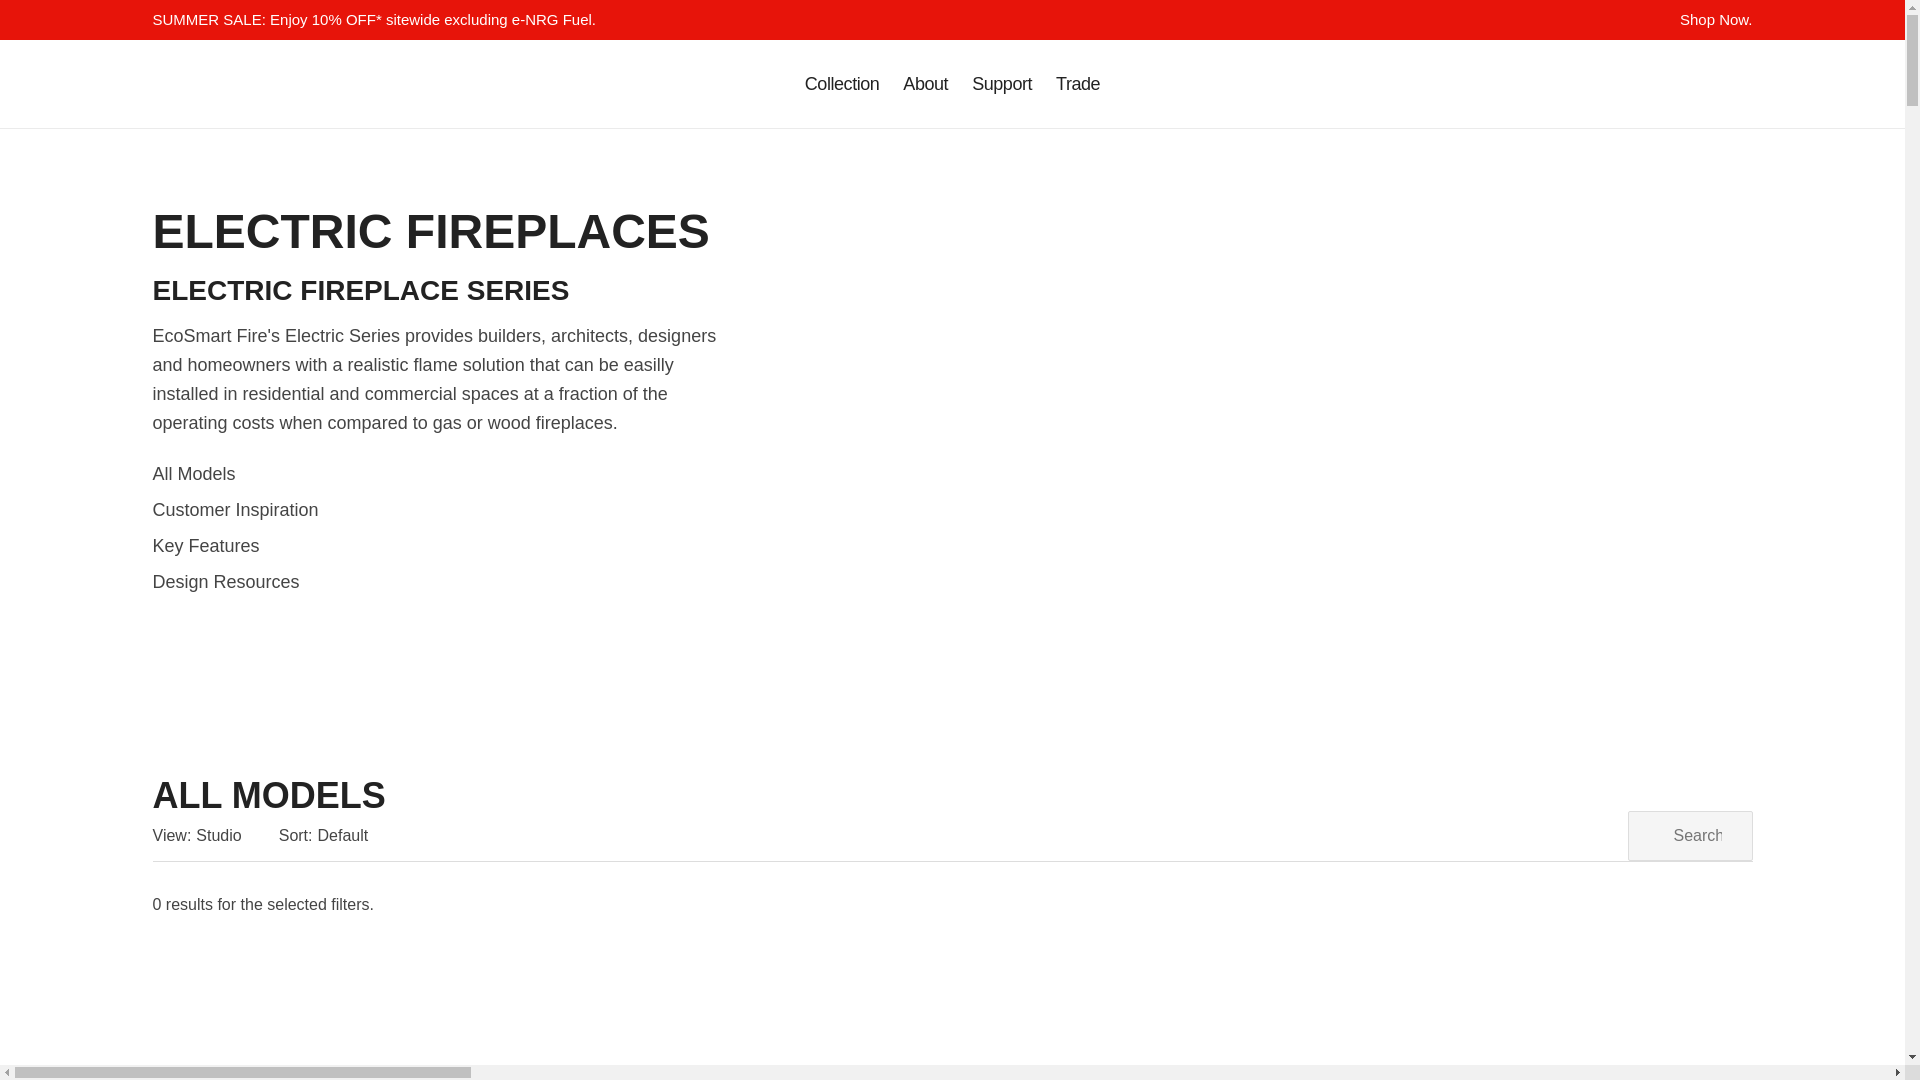 This screenshot has height=1080, width=1920. What do you see at coordinates (1700, 84) in the screenshot?
I see `Cart` at bounding box center [1700, 84].